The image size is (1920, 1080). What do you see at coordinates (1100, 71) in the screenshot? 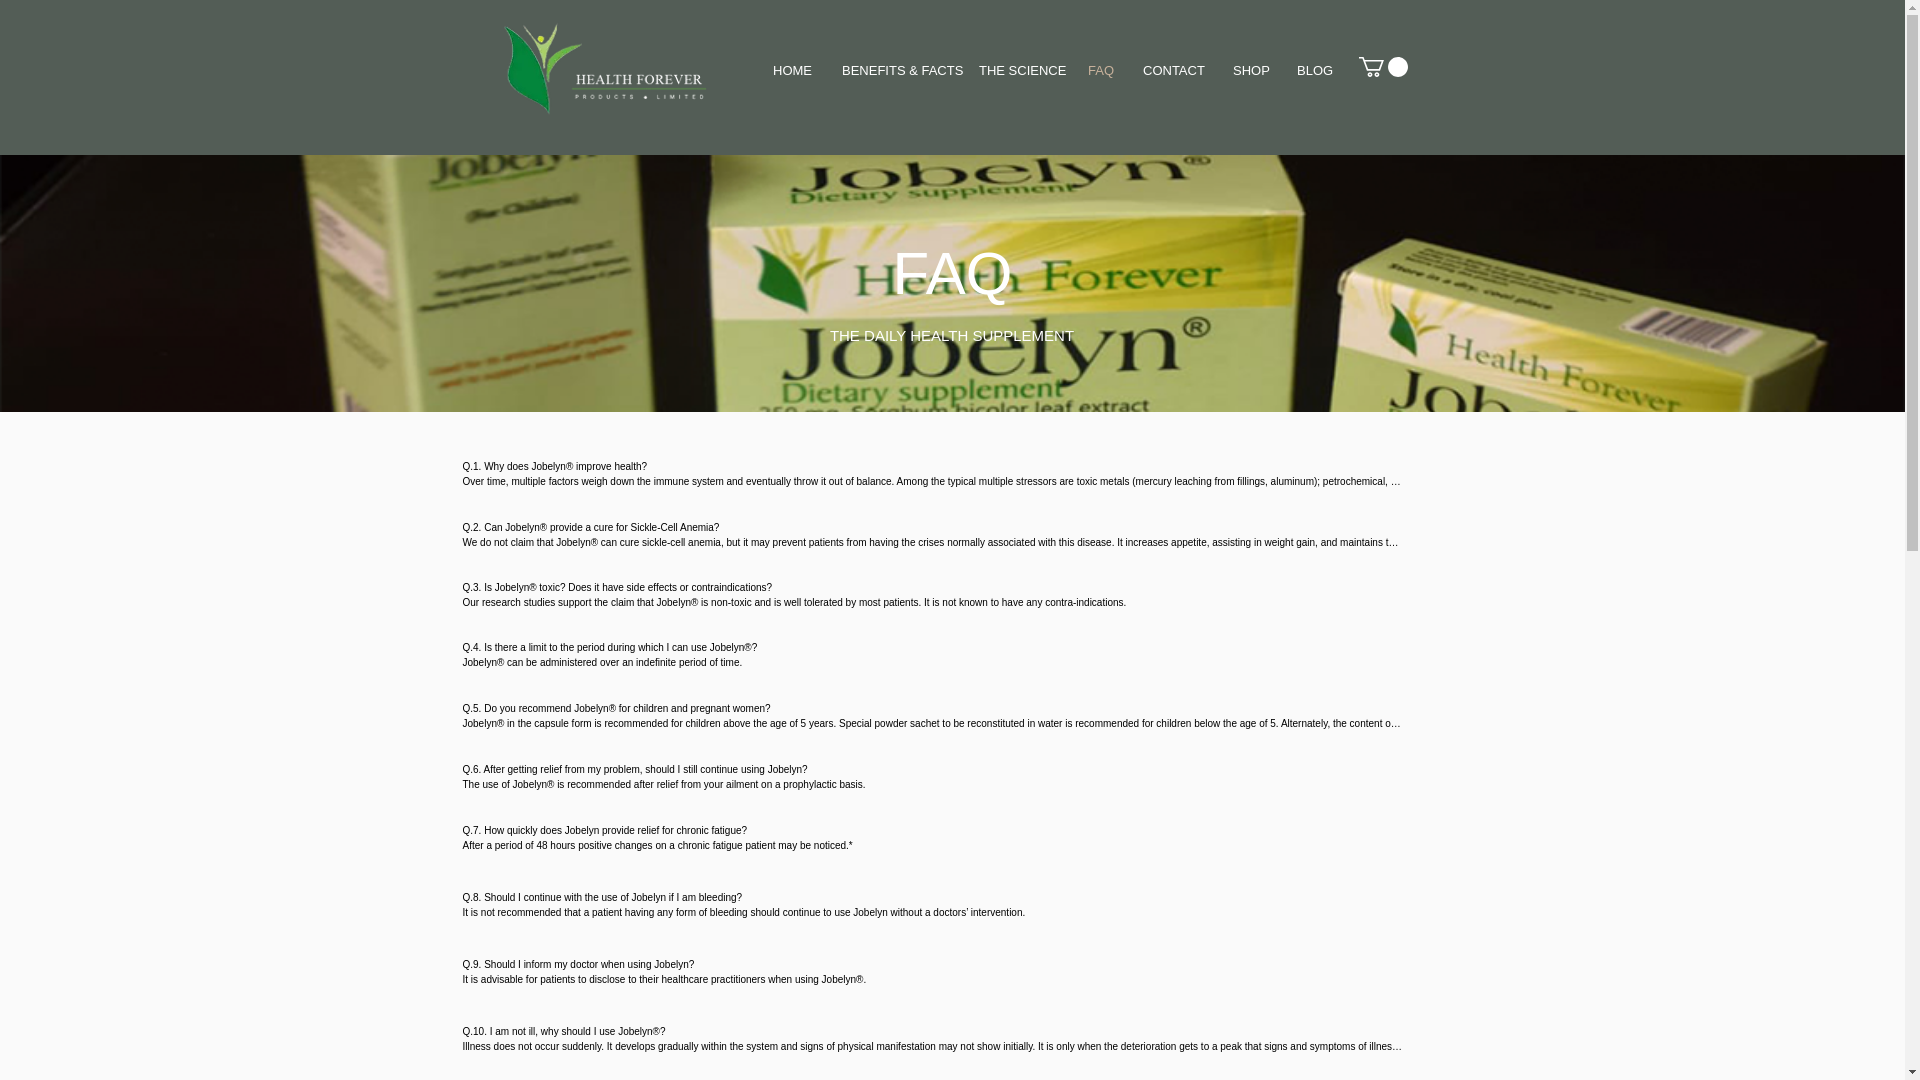
I see `FAQ` at bounding box center [1100, 71].